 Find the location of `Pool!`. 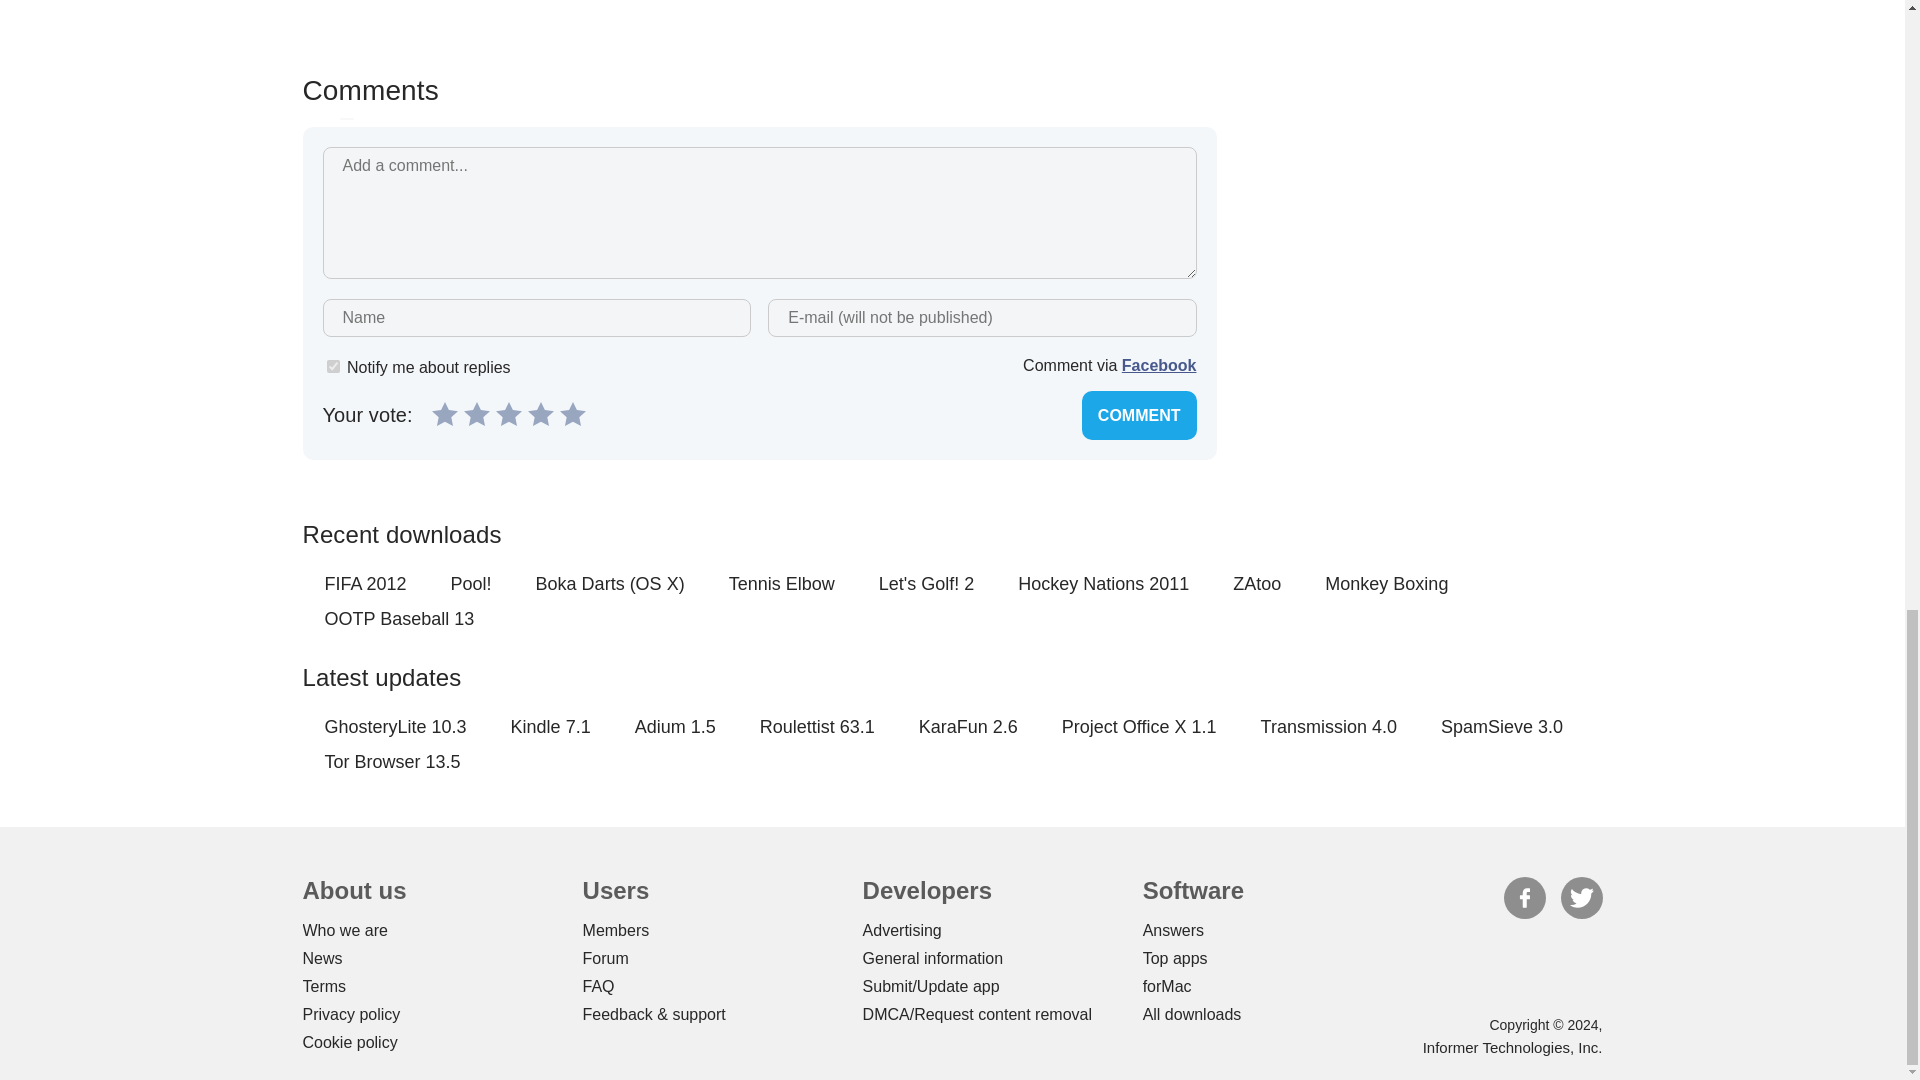

Pool! is located at coordinates (471, 584).